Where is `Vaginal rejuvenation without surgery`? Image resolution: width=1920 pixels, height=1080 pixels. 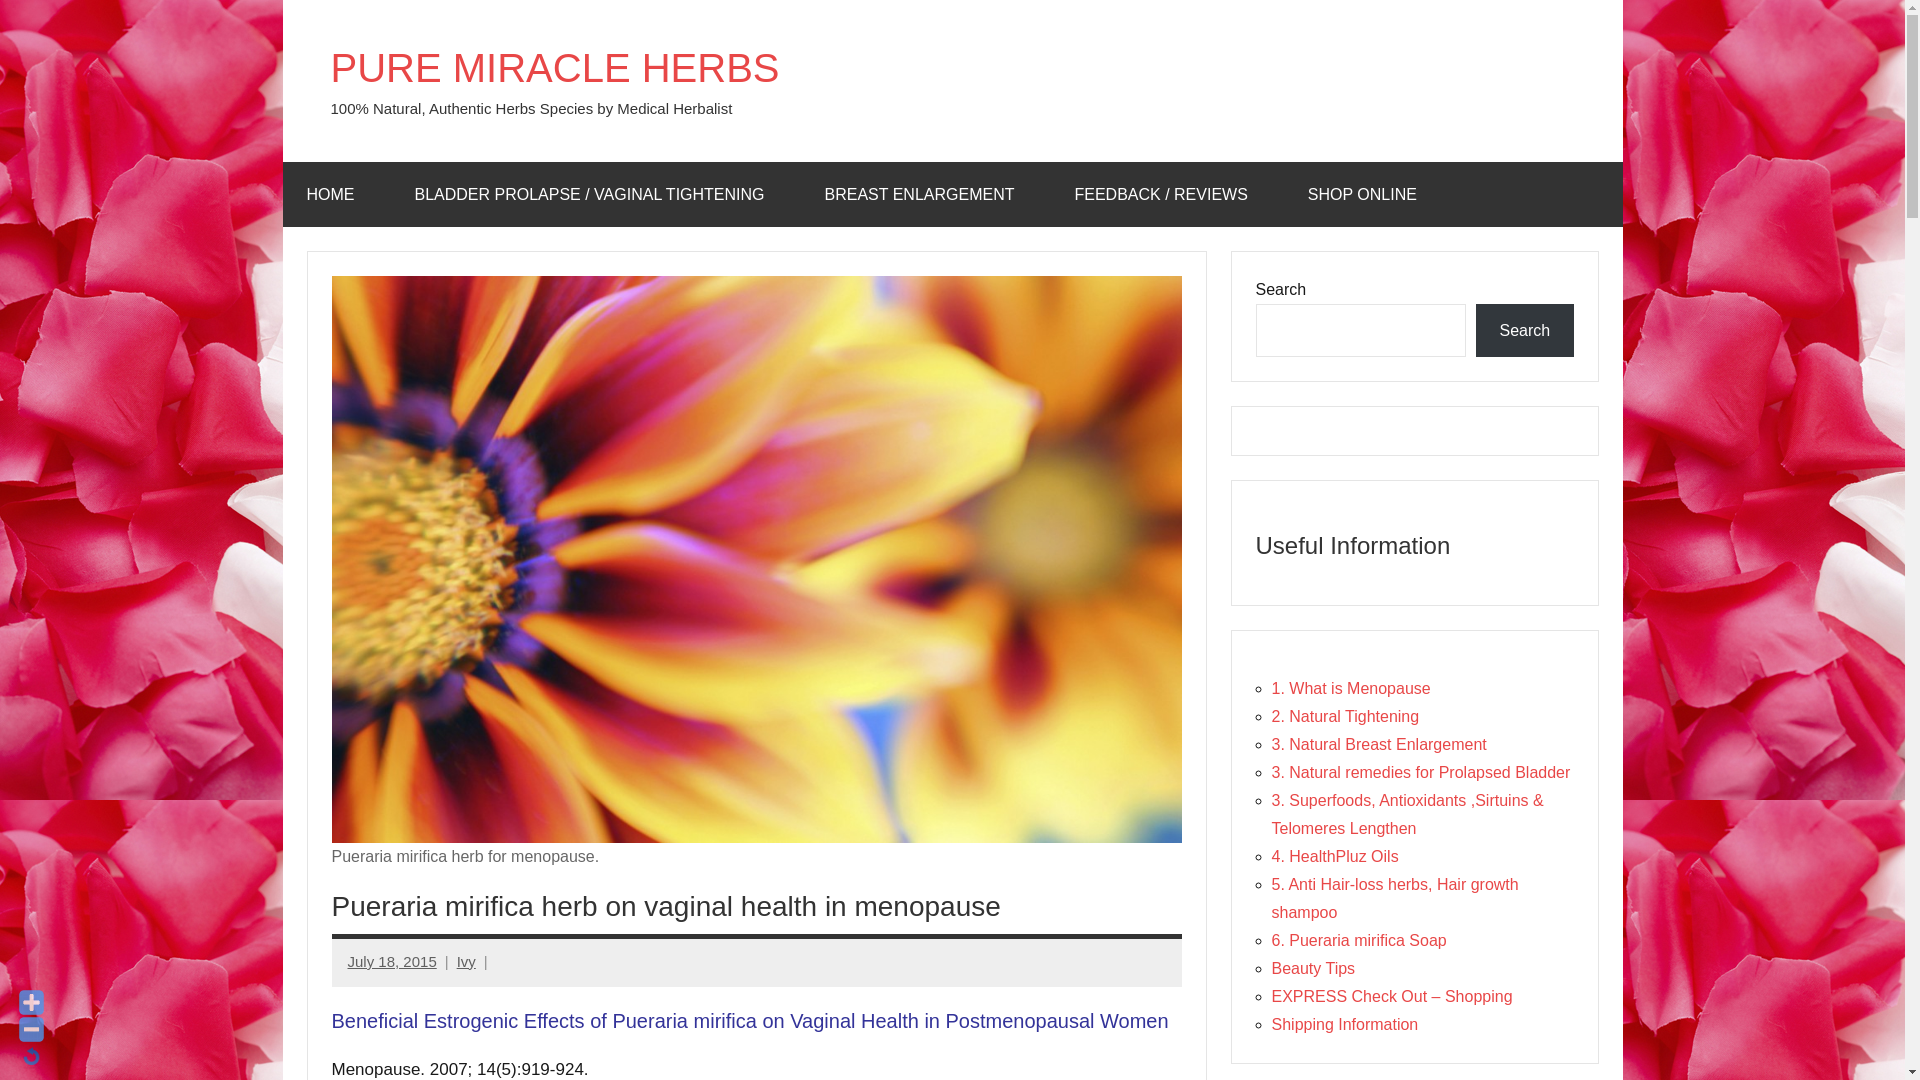 Vaginal rejuvenation without surgery is located at coordinates (336, 194).